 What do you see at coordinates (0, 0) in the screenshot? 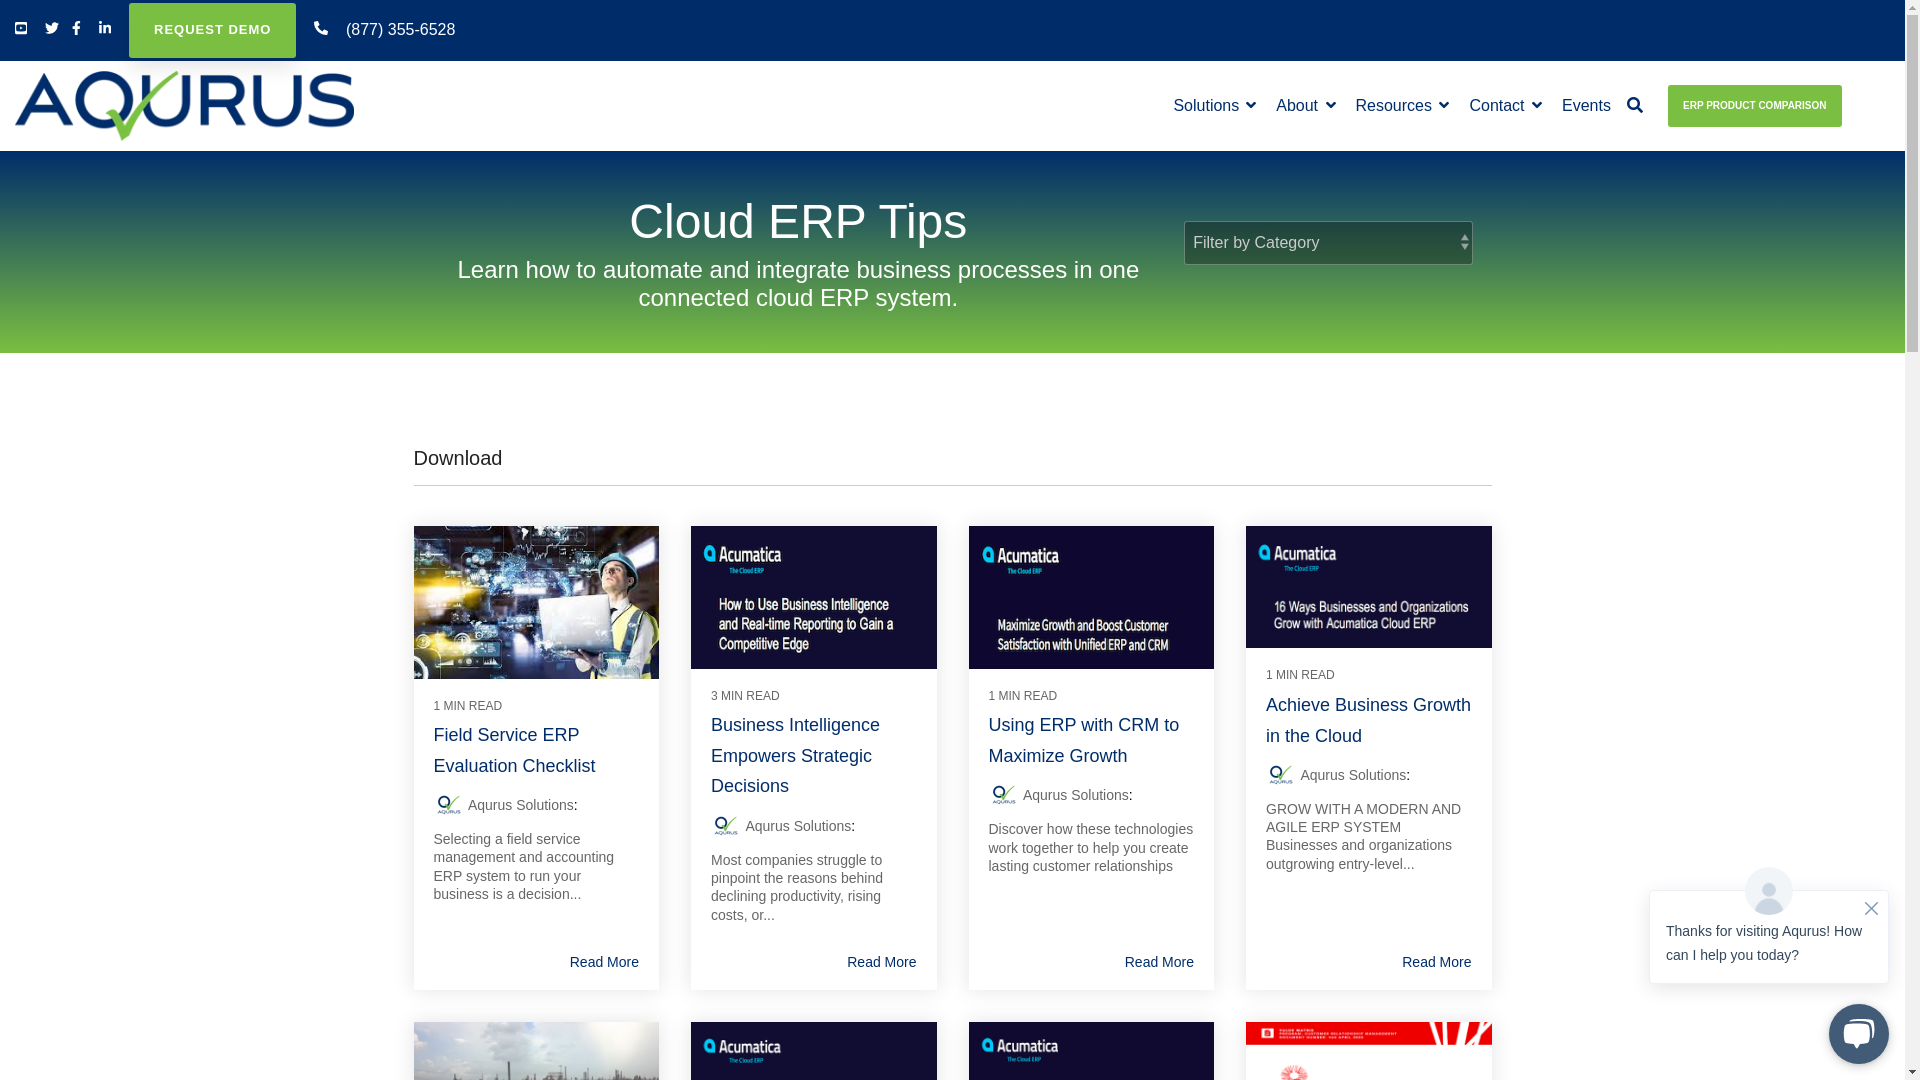
I see `Skip to the main content.` at bounding box center [0, 0].